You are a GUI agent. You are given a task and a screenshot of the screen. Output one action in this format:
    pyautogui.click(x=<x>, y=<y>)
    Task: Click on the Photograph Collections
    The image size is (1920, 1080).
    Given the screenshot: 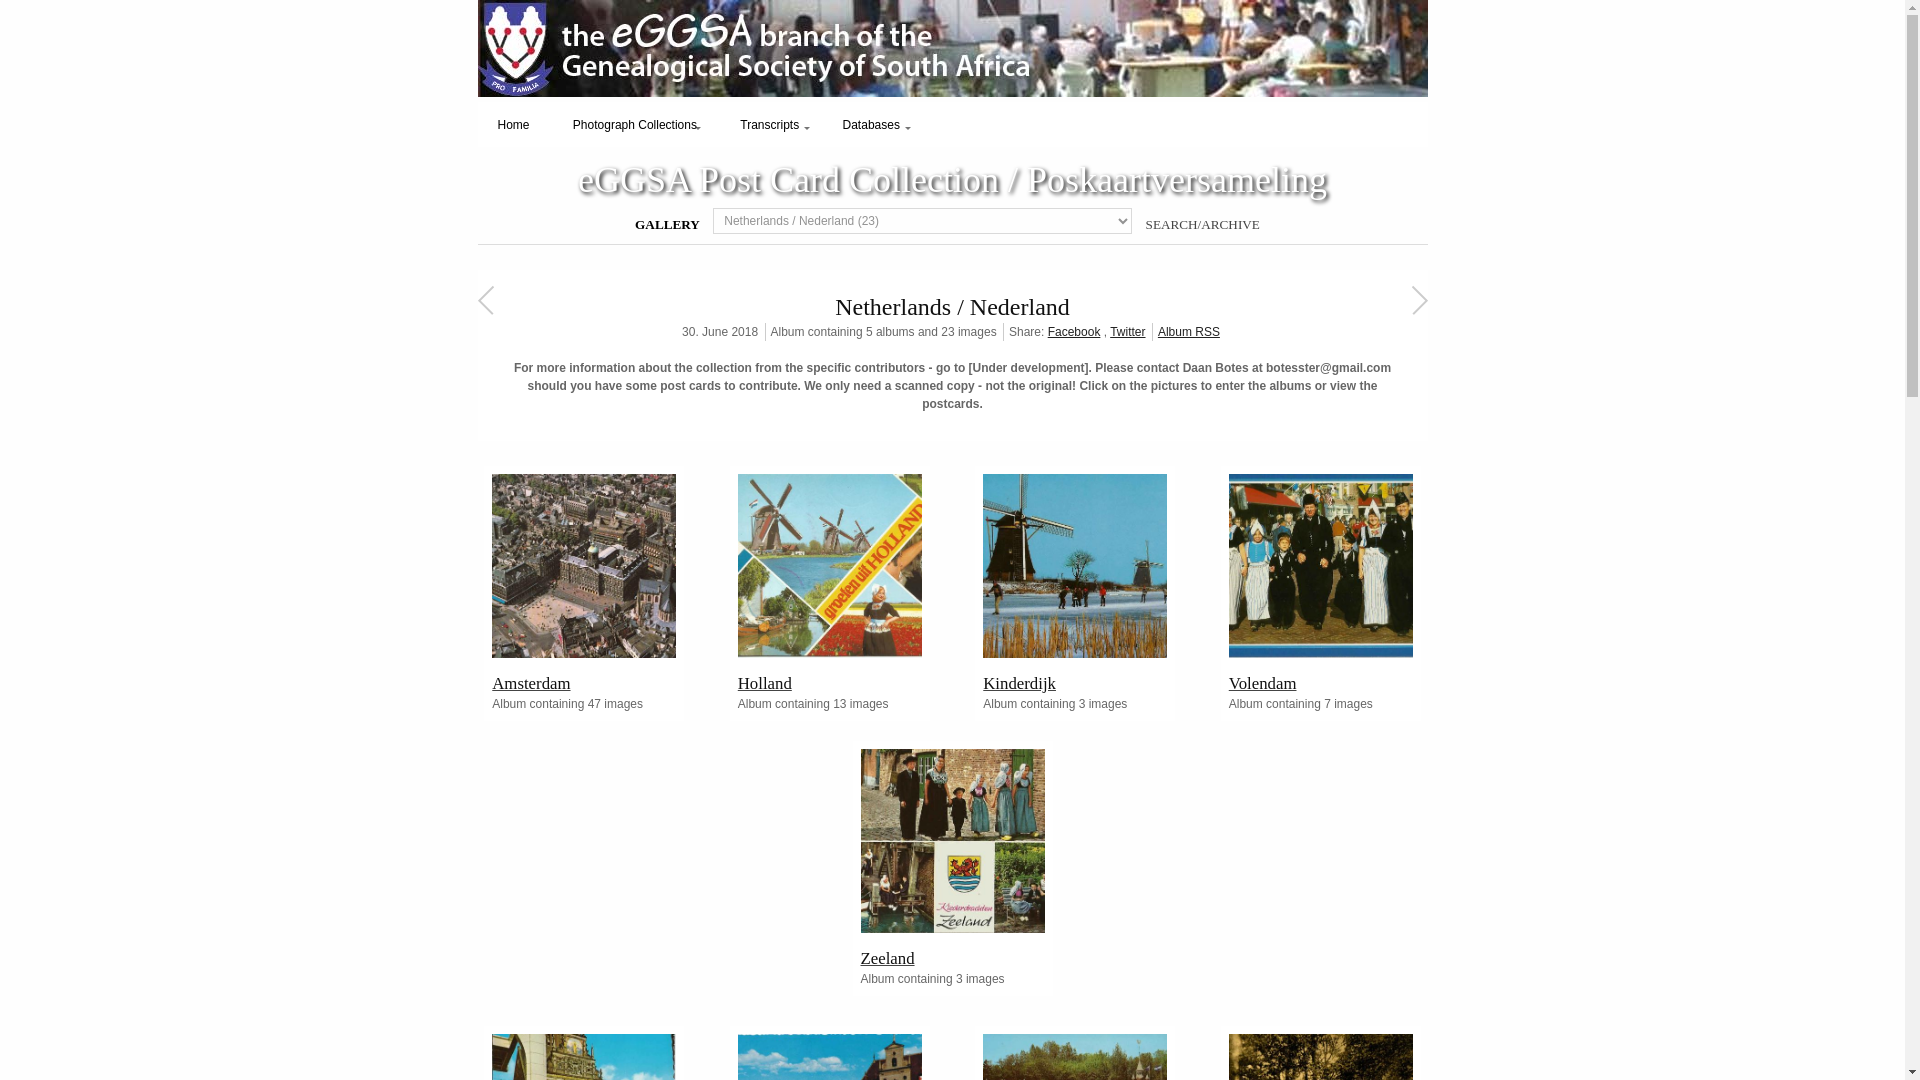 What is the action you would take?
    pyautogui.click(x=634, y=124)
    